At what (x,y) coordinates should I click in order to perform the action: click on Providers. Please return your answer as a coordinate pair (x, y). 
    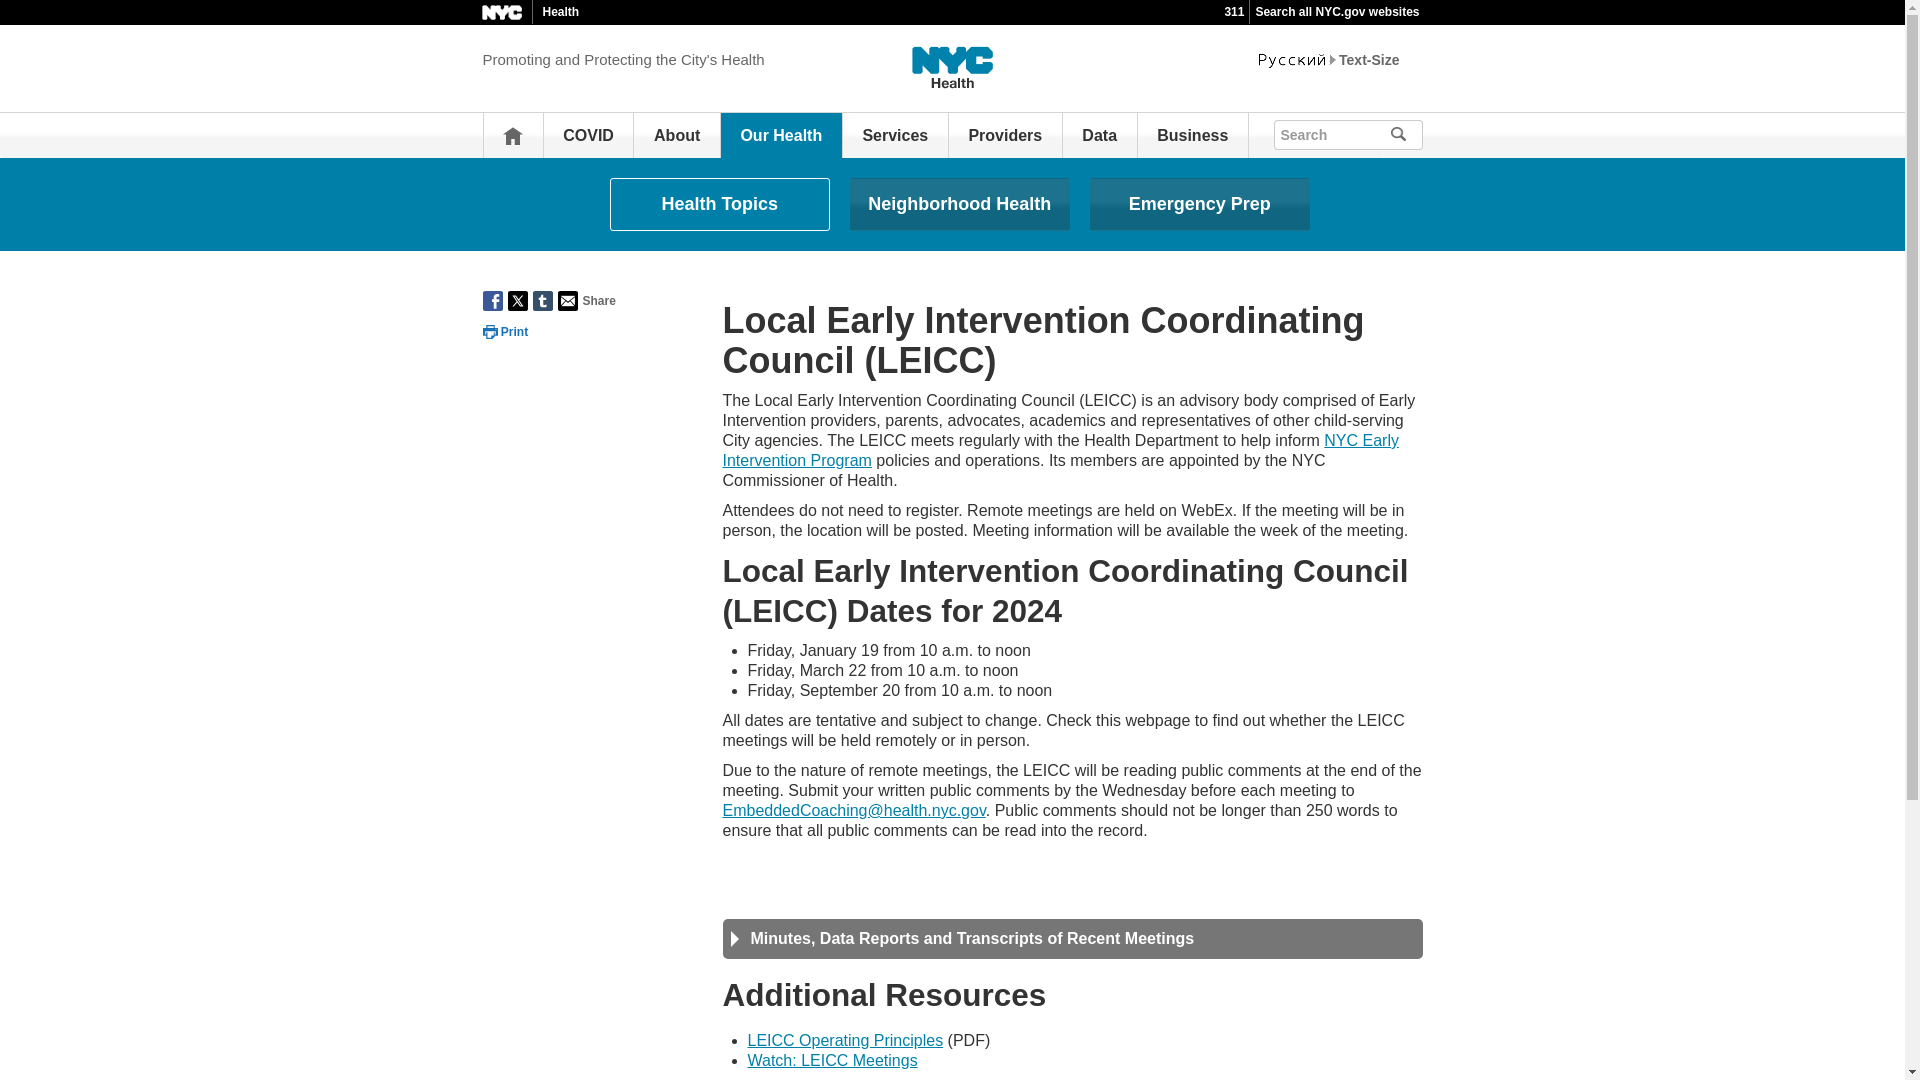
    Looking at the image, I should click on (1004, 135).